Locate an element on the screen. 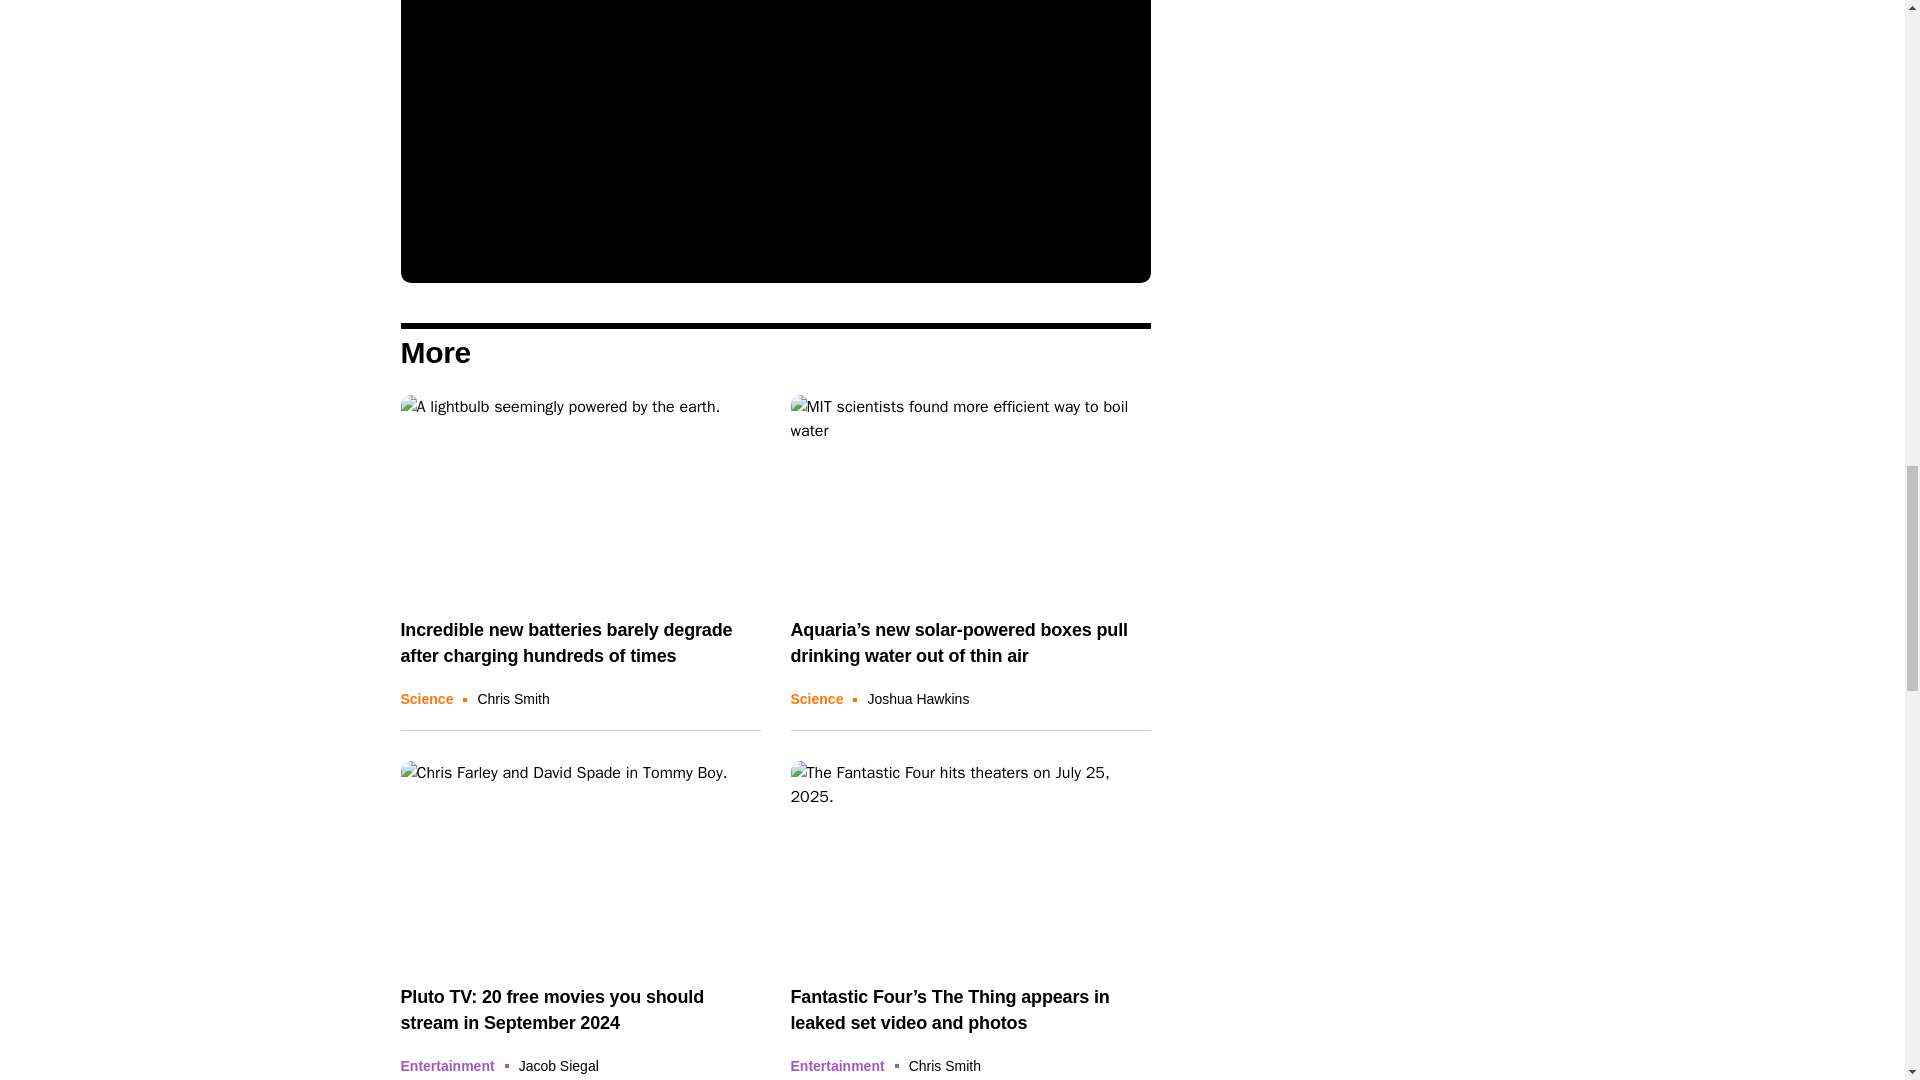 This screenshot has width=1920, height=1080. pull clean drinking water out of the air is located at coordinates (970, 496).